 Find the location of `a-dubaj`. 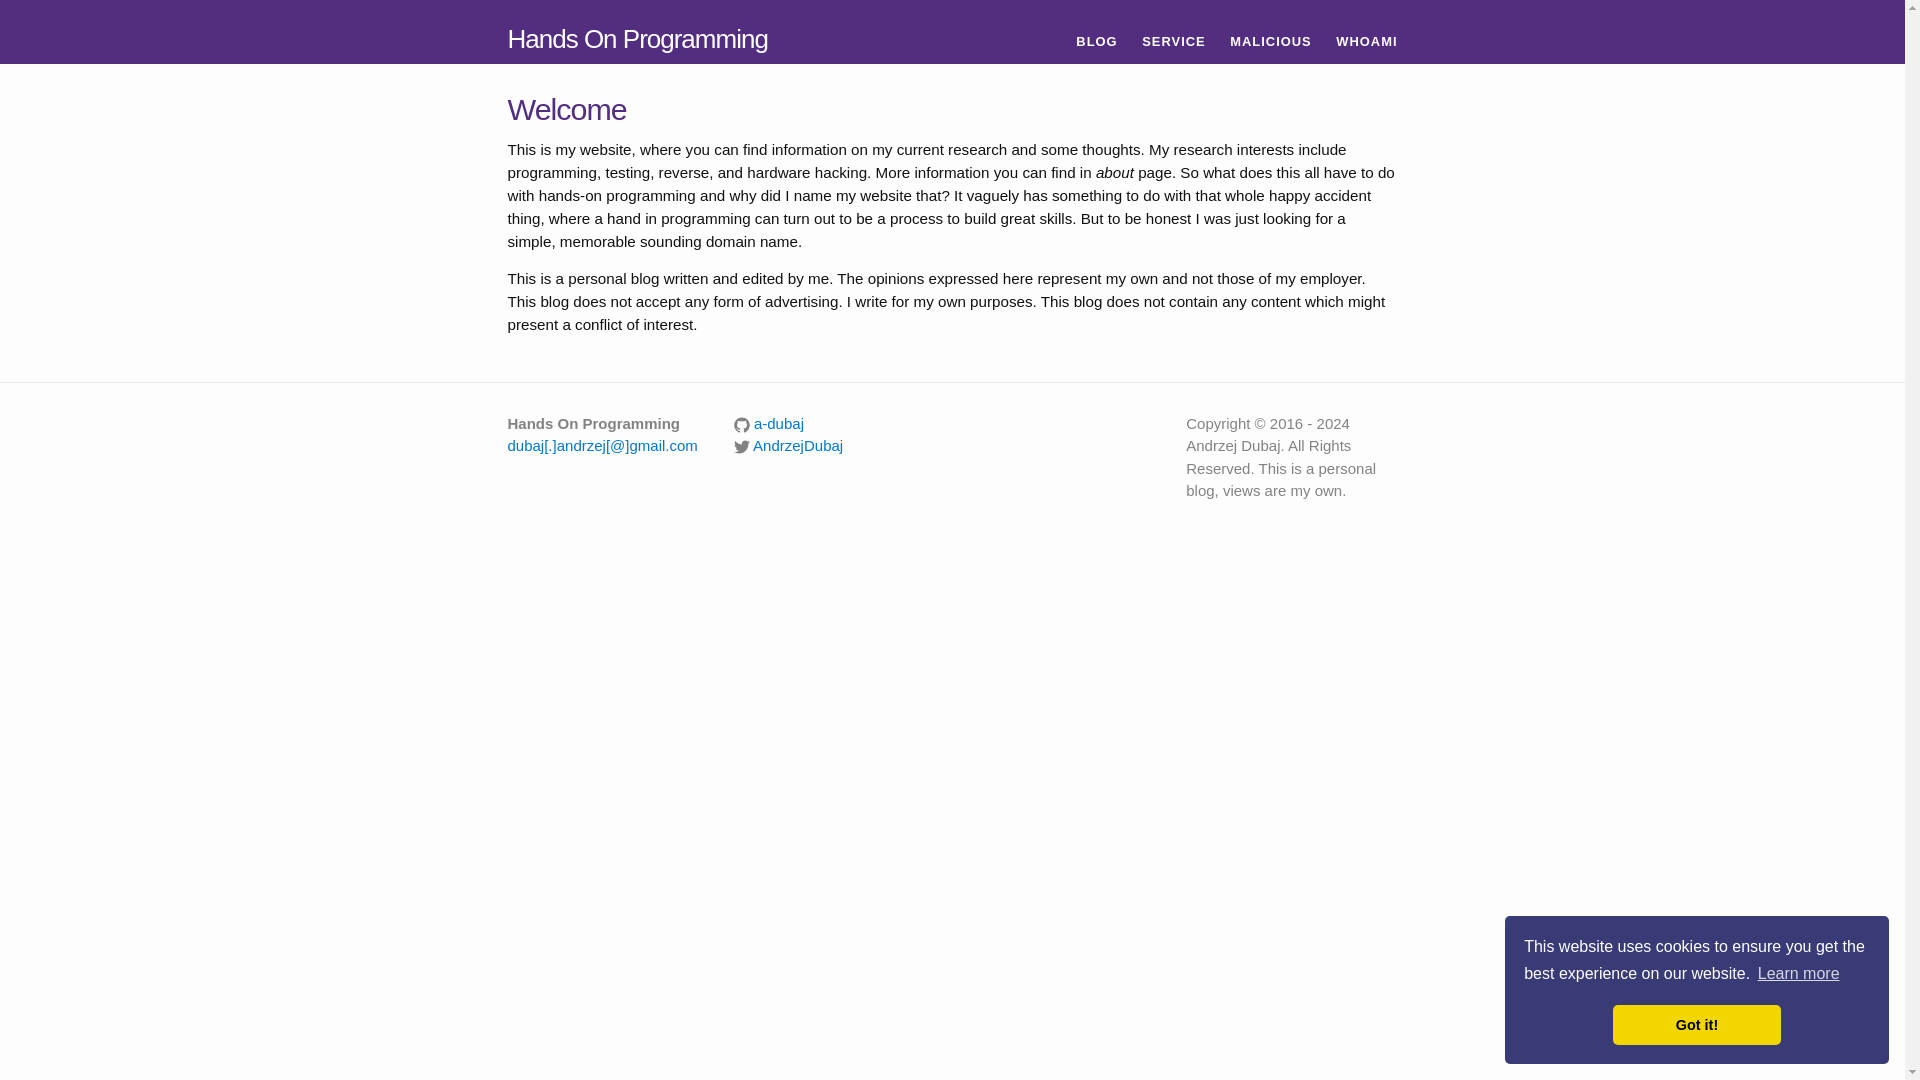

a-dubaj is located at coordinates (768, 423).